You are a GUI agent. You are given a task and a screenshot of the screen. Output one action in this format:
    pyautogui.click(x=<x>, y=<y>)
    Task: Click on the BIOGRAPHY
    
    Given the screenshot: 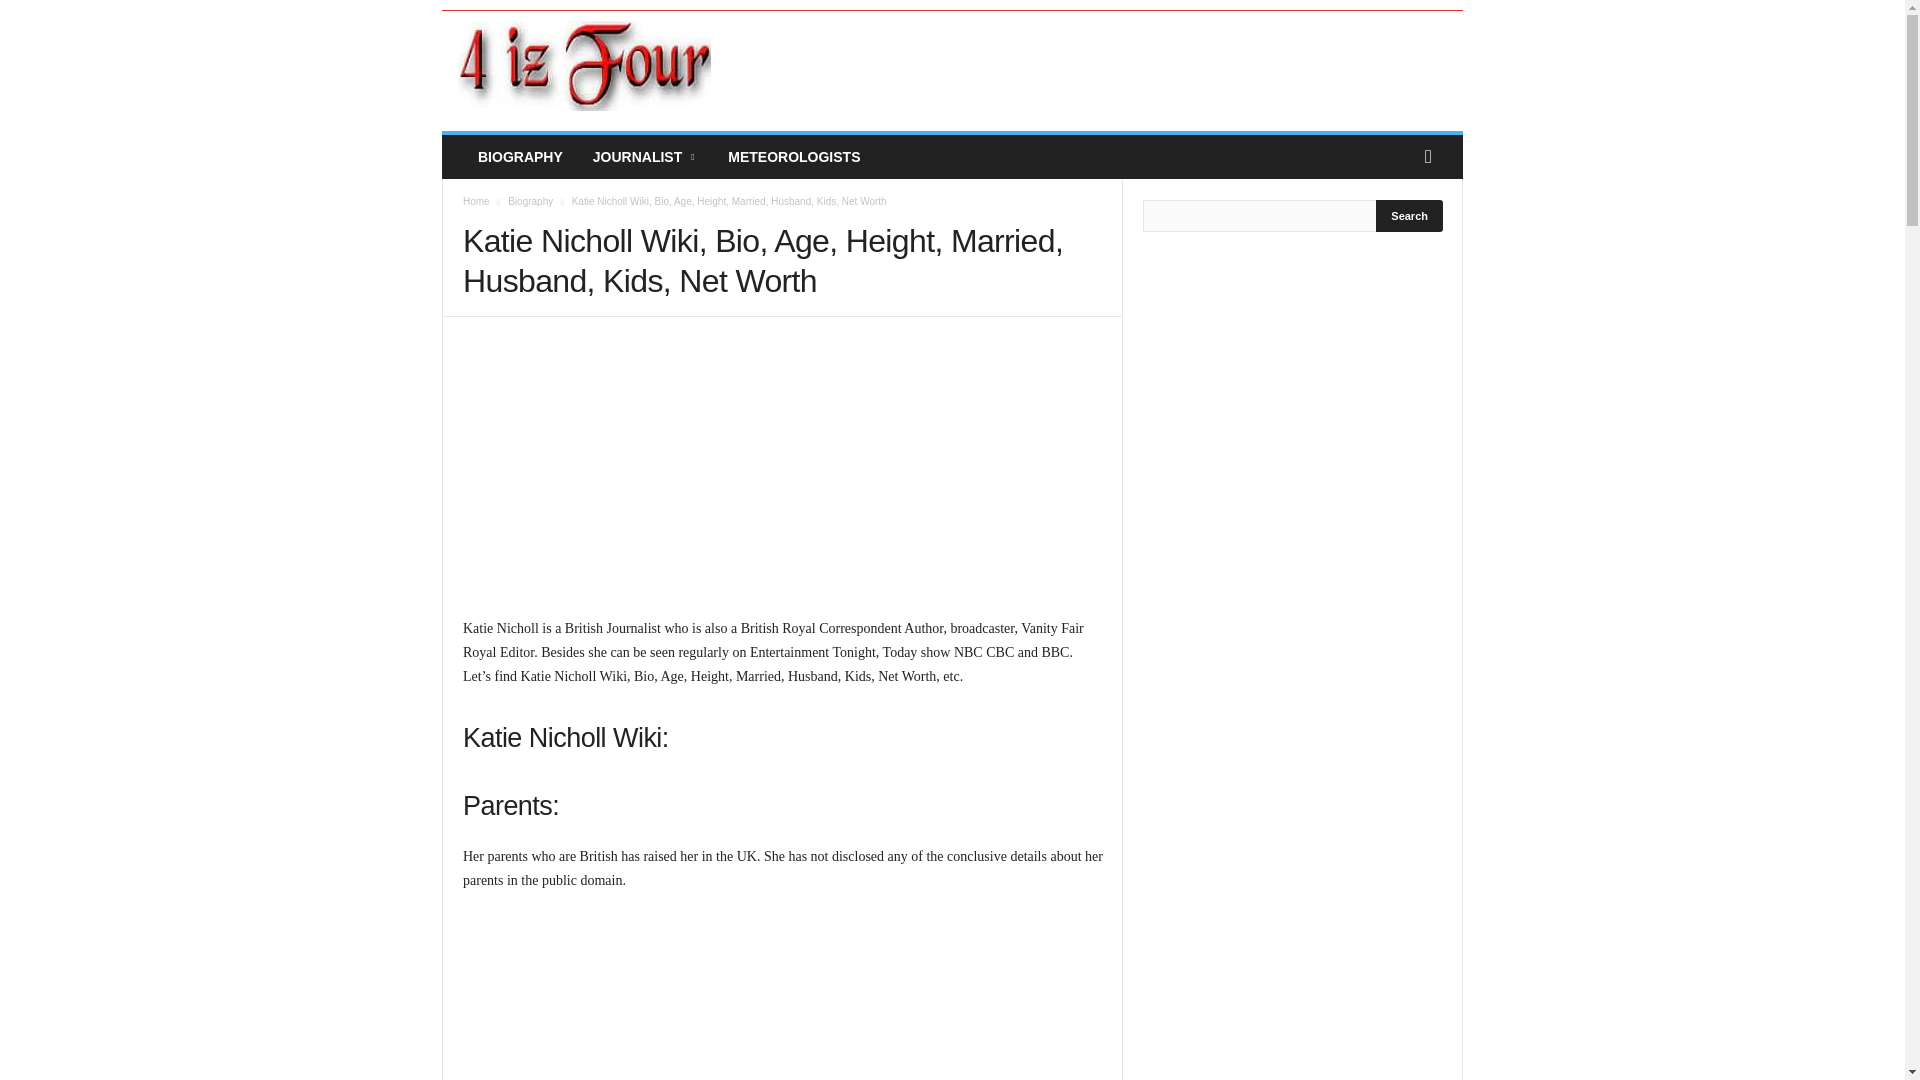 What is the action you would take?
    pyautogui.click(x=520, y=157)
    